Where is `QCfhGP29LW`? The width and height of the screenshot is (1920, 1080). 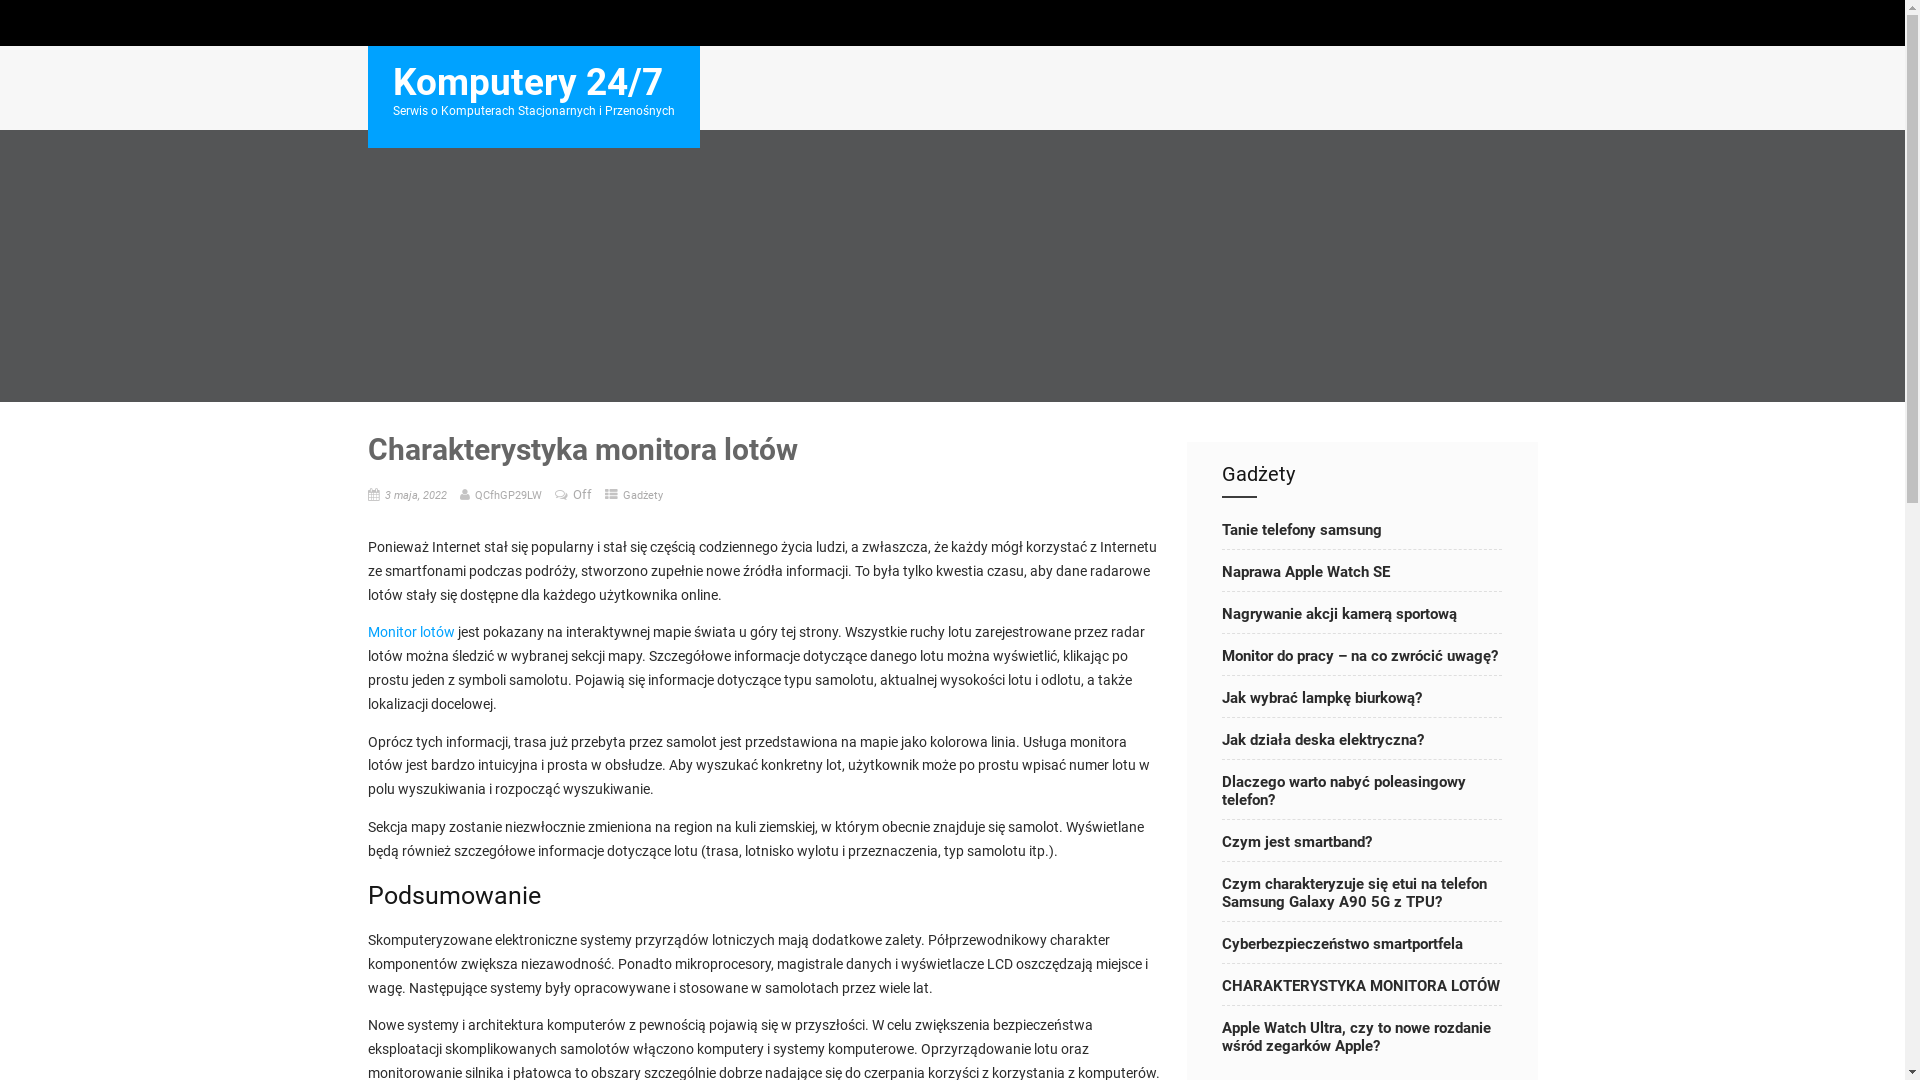 QCfhGP29LW is located at coordinates (508, 495).